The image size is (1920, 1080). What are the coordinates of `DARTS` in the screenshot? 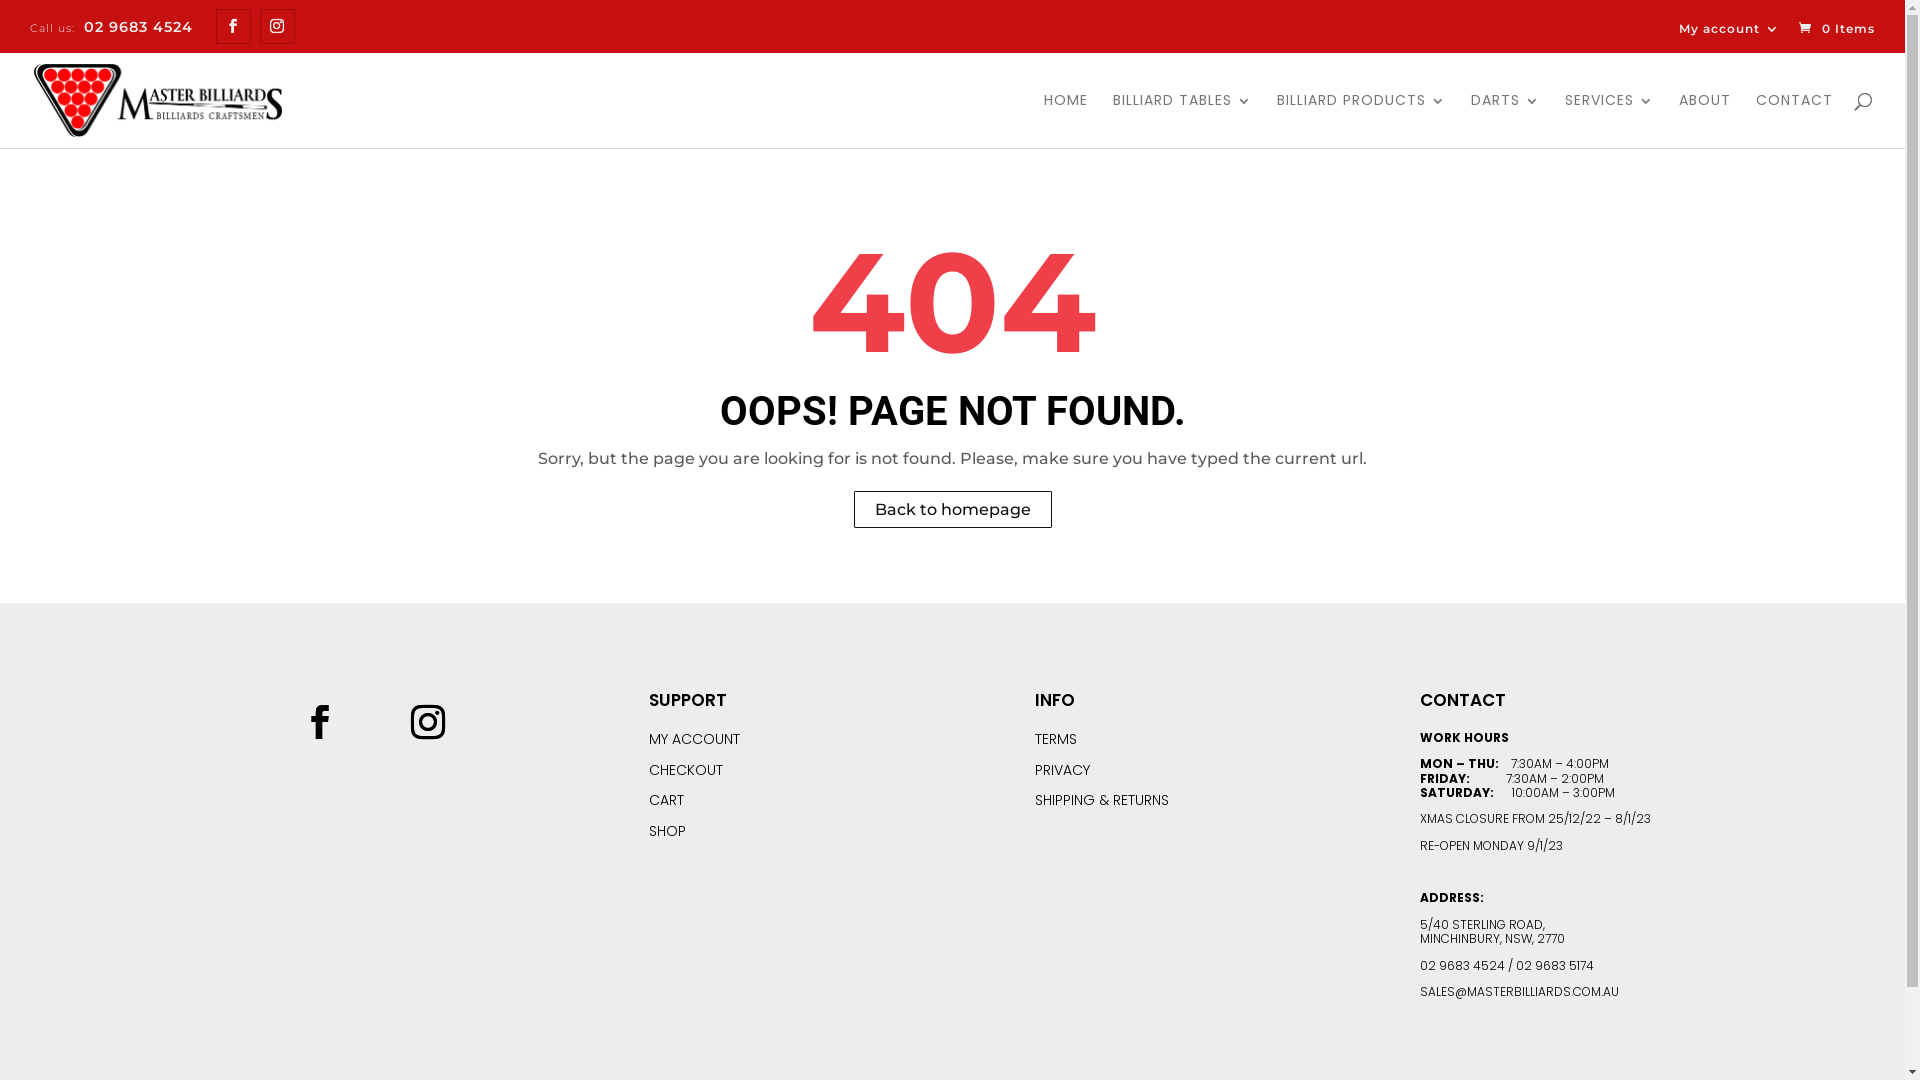 It's located at (1506, 120).